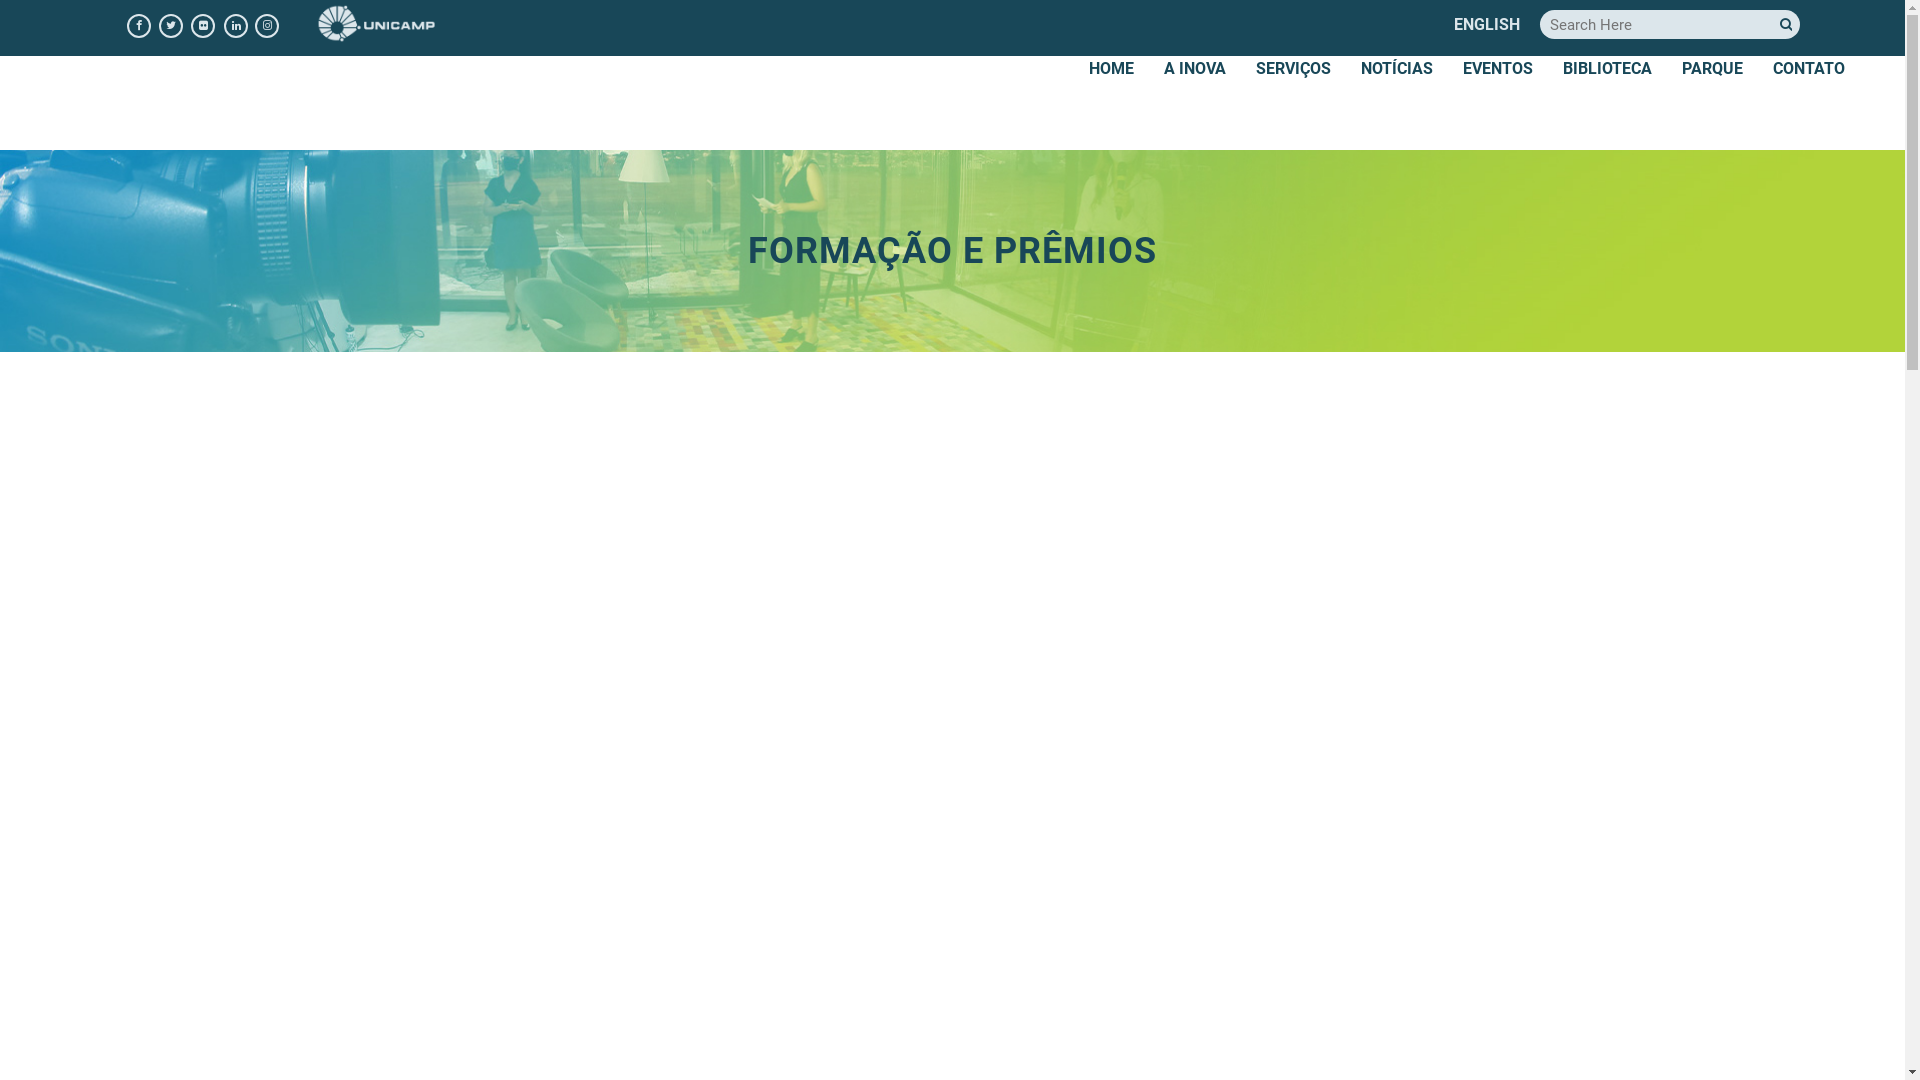  I want to click on HOME, so click(1112, 68).